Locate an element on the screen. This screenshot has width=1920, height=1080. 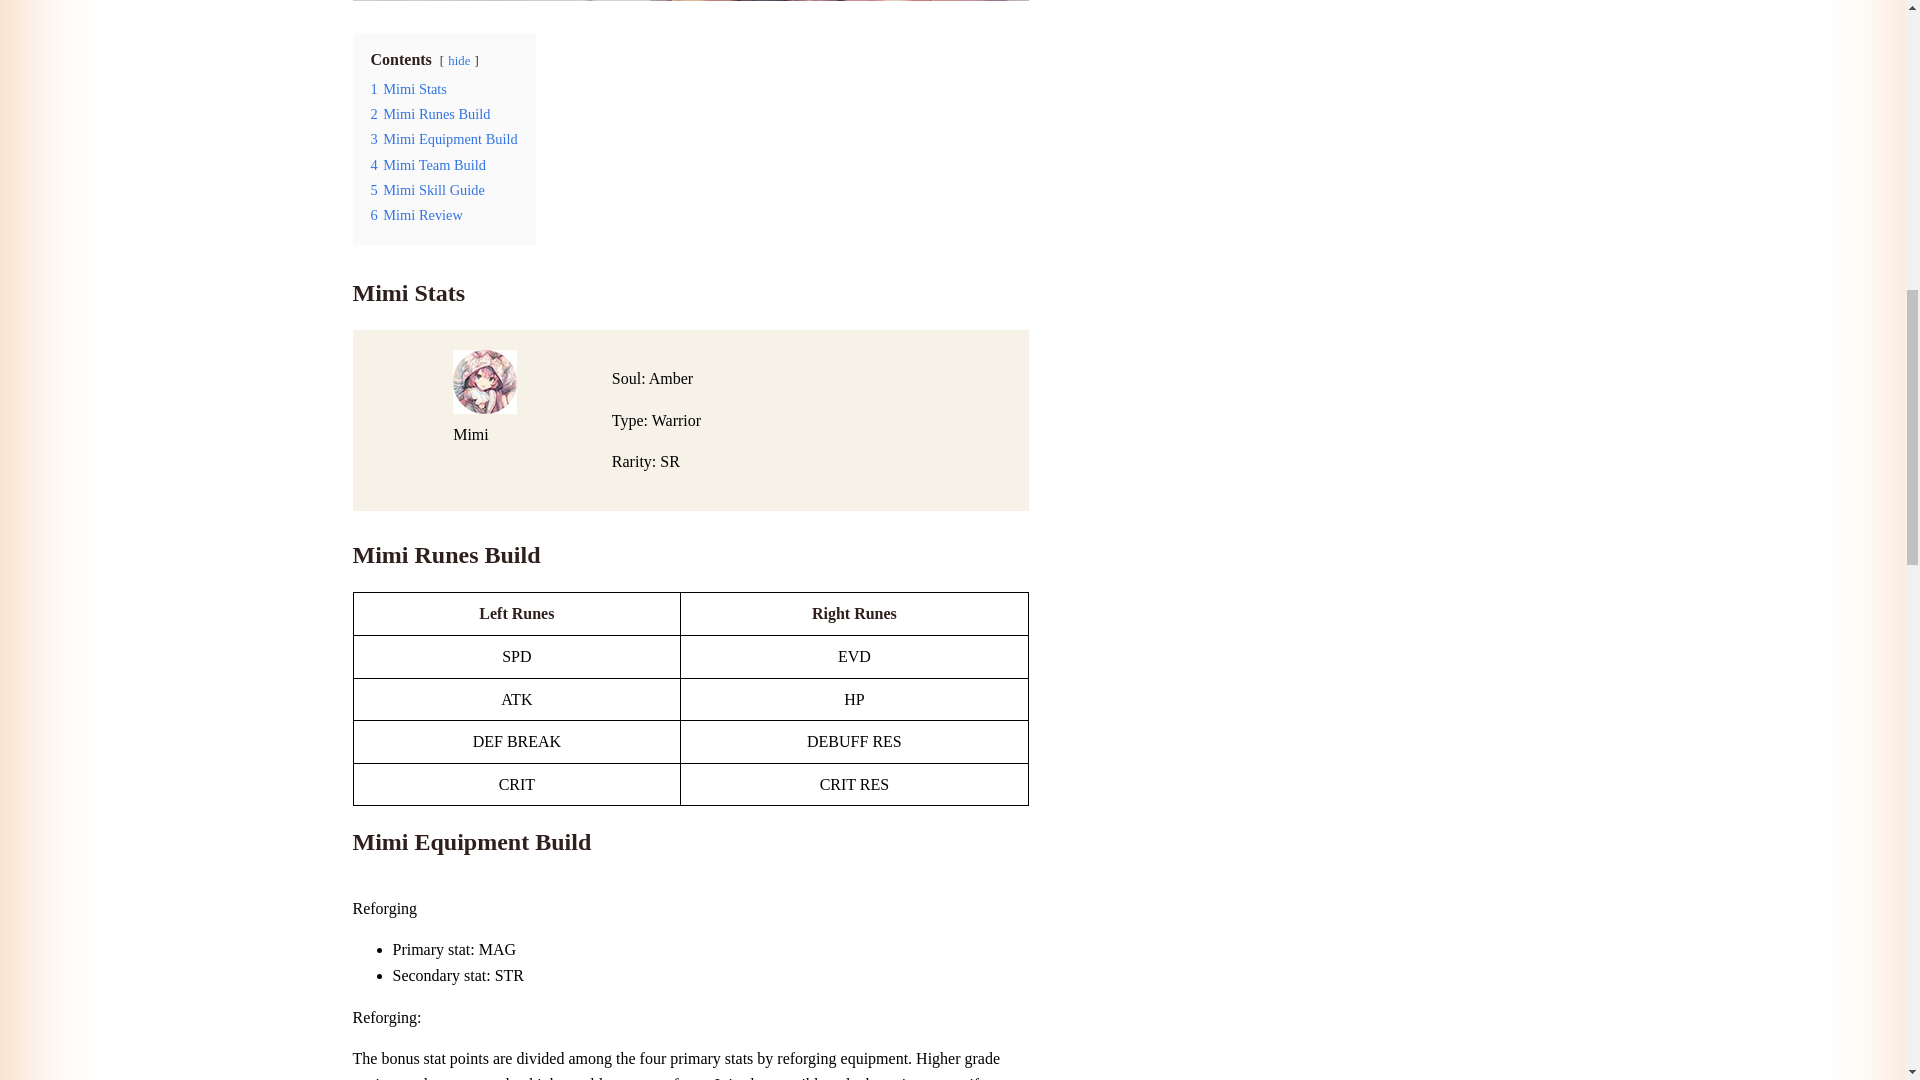
6 Mimi Review is located at coordinates (416, 214).